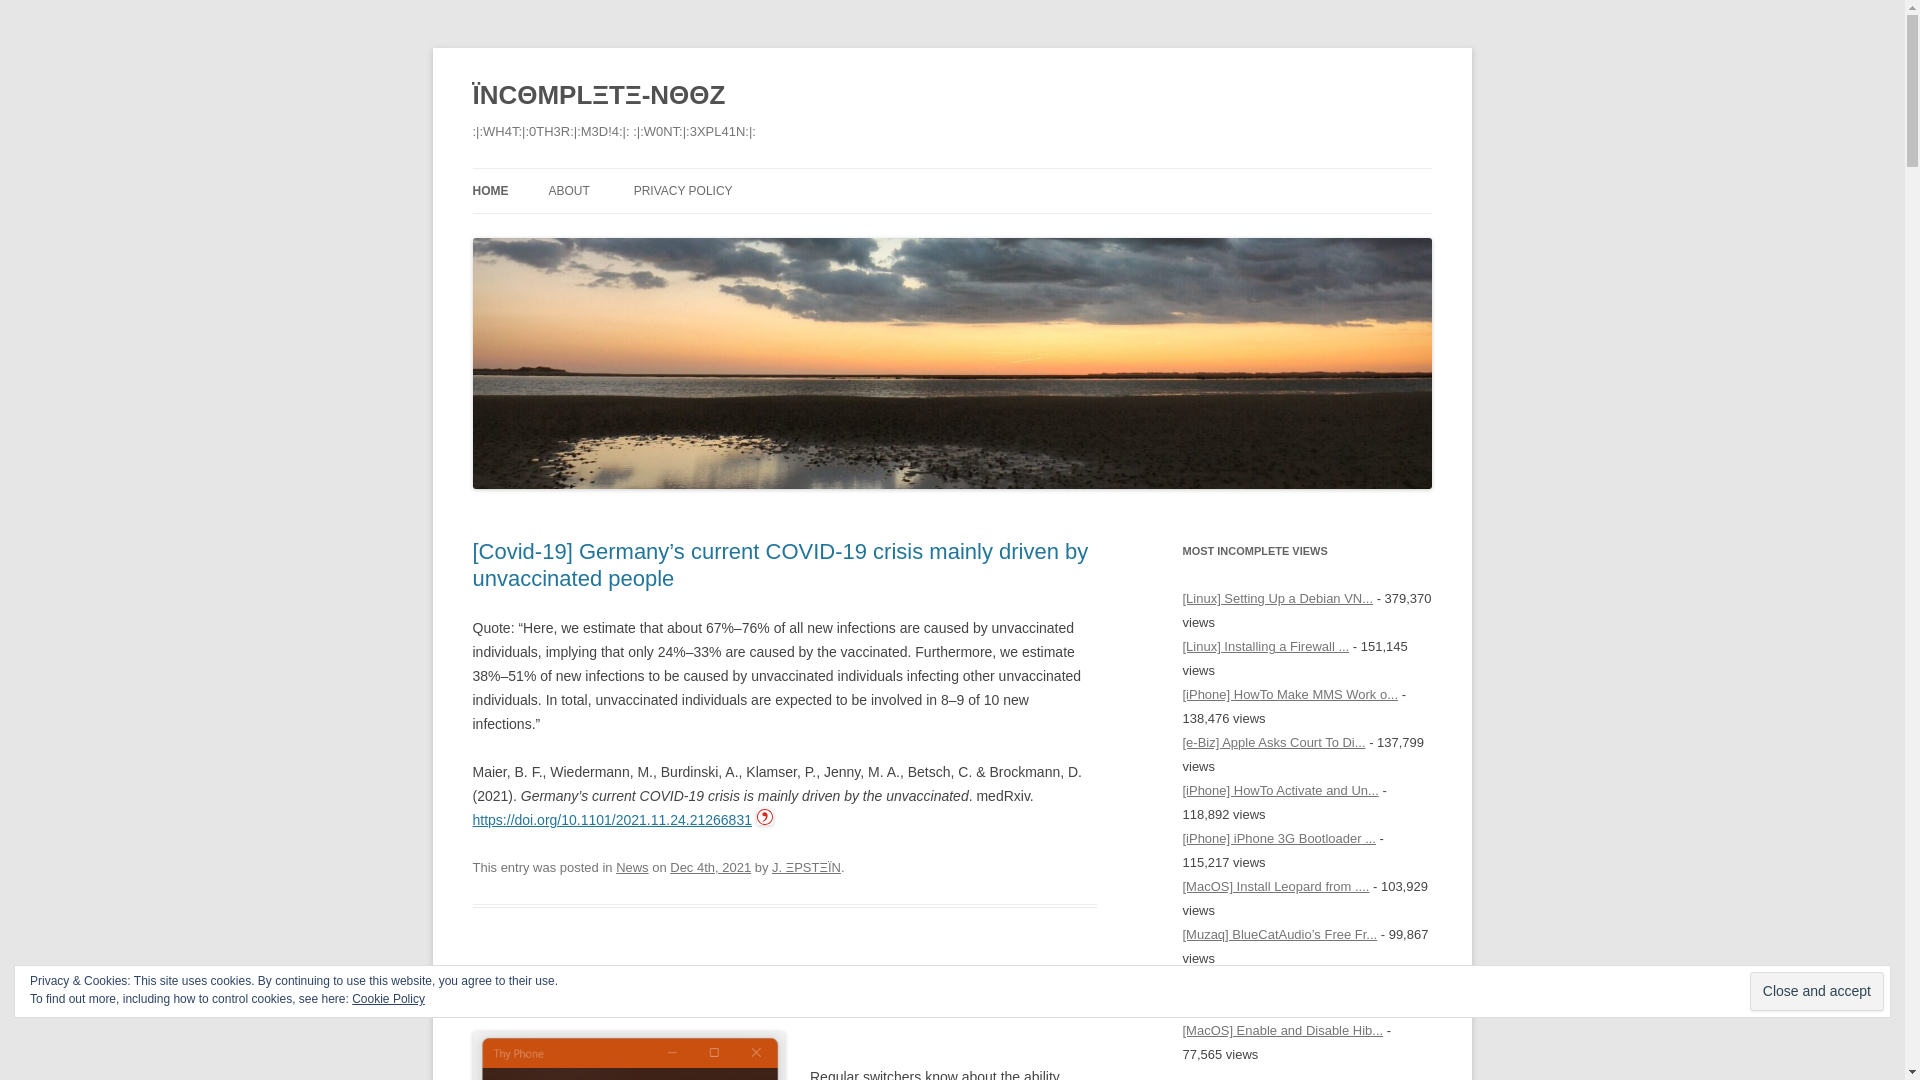  Describe the element at coordinates (632, 866) in the screenshot. I see `News` at that location.